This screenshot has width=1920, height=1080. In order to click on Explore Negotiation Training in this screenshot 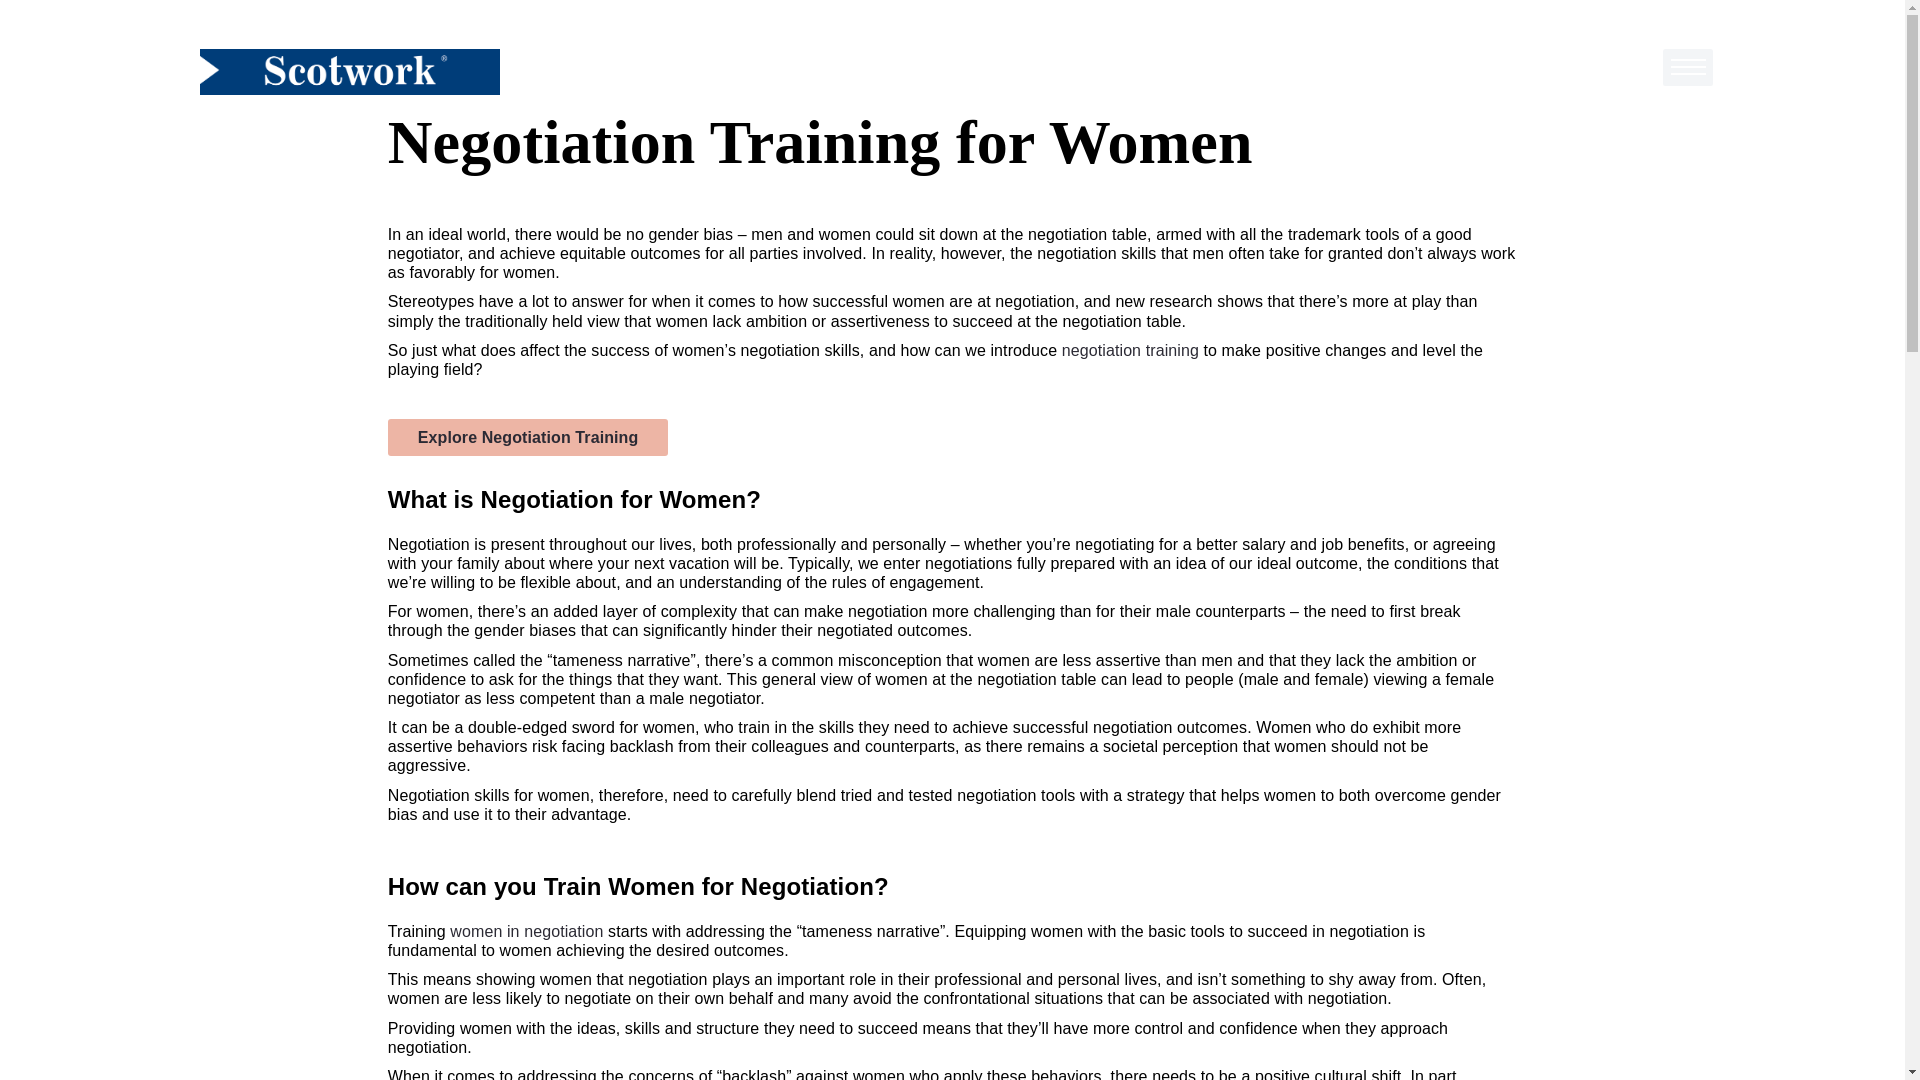, I will do `click(528, 437)`.